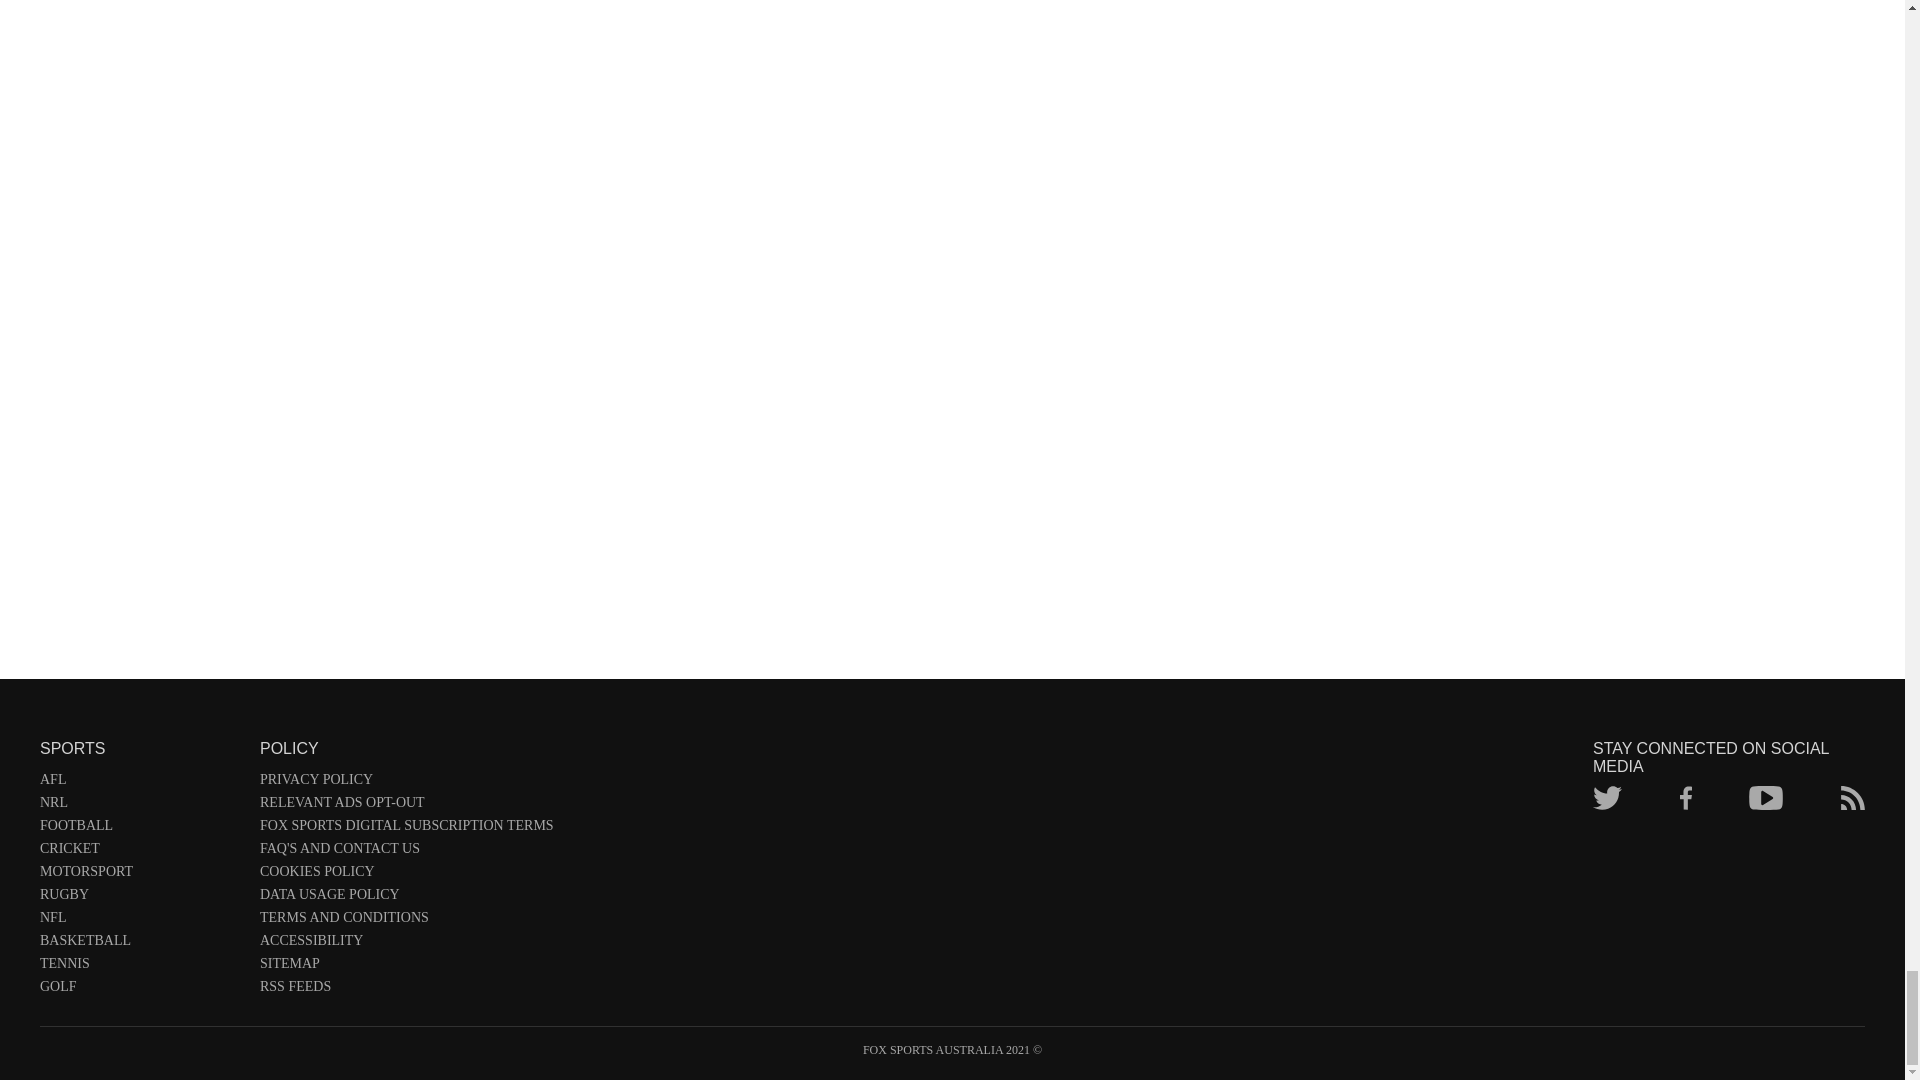 This screenshot has width=1920, height=1080. What do you see at coordinates (406, 829) in the screenshot?
I see `FOX SPORTS DIGITAL SUBSCRIPTION TERMS` at bounding box center [406, 829].